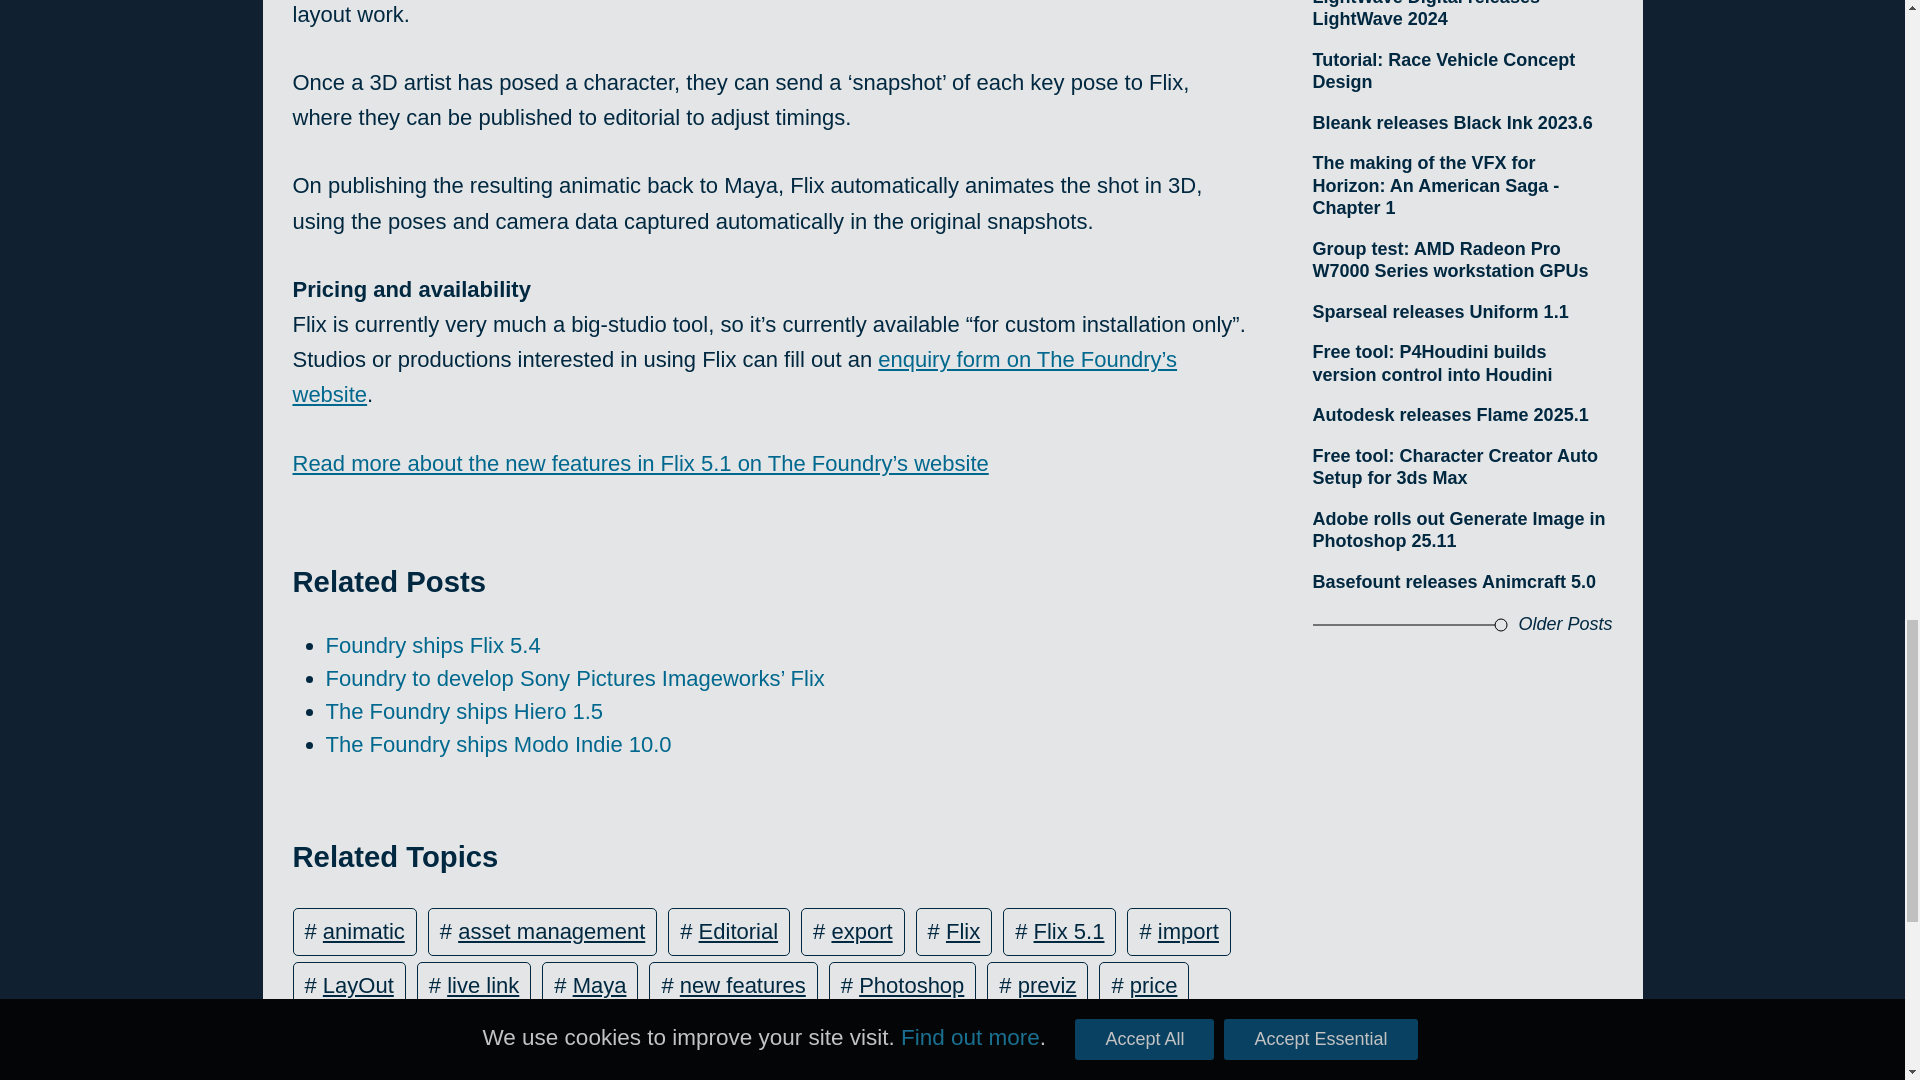 This screenshot has width=1920, height=1080. I want to click on live link, so click(482, 985).